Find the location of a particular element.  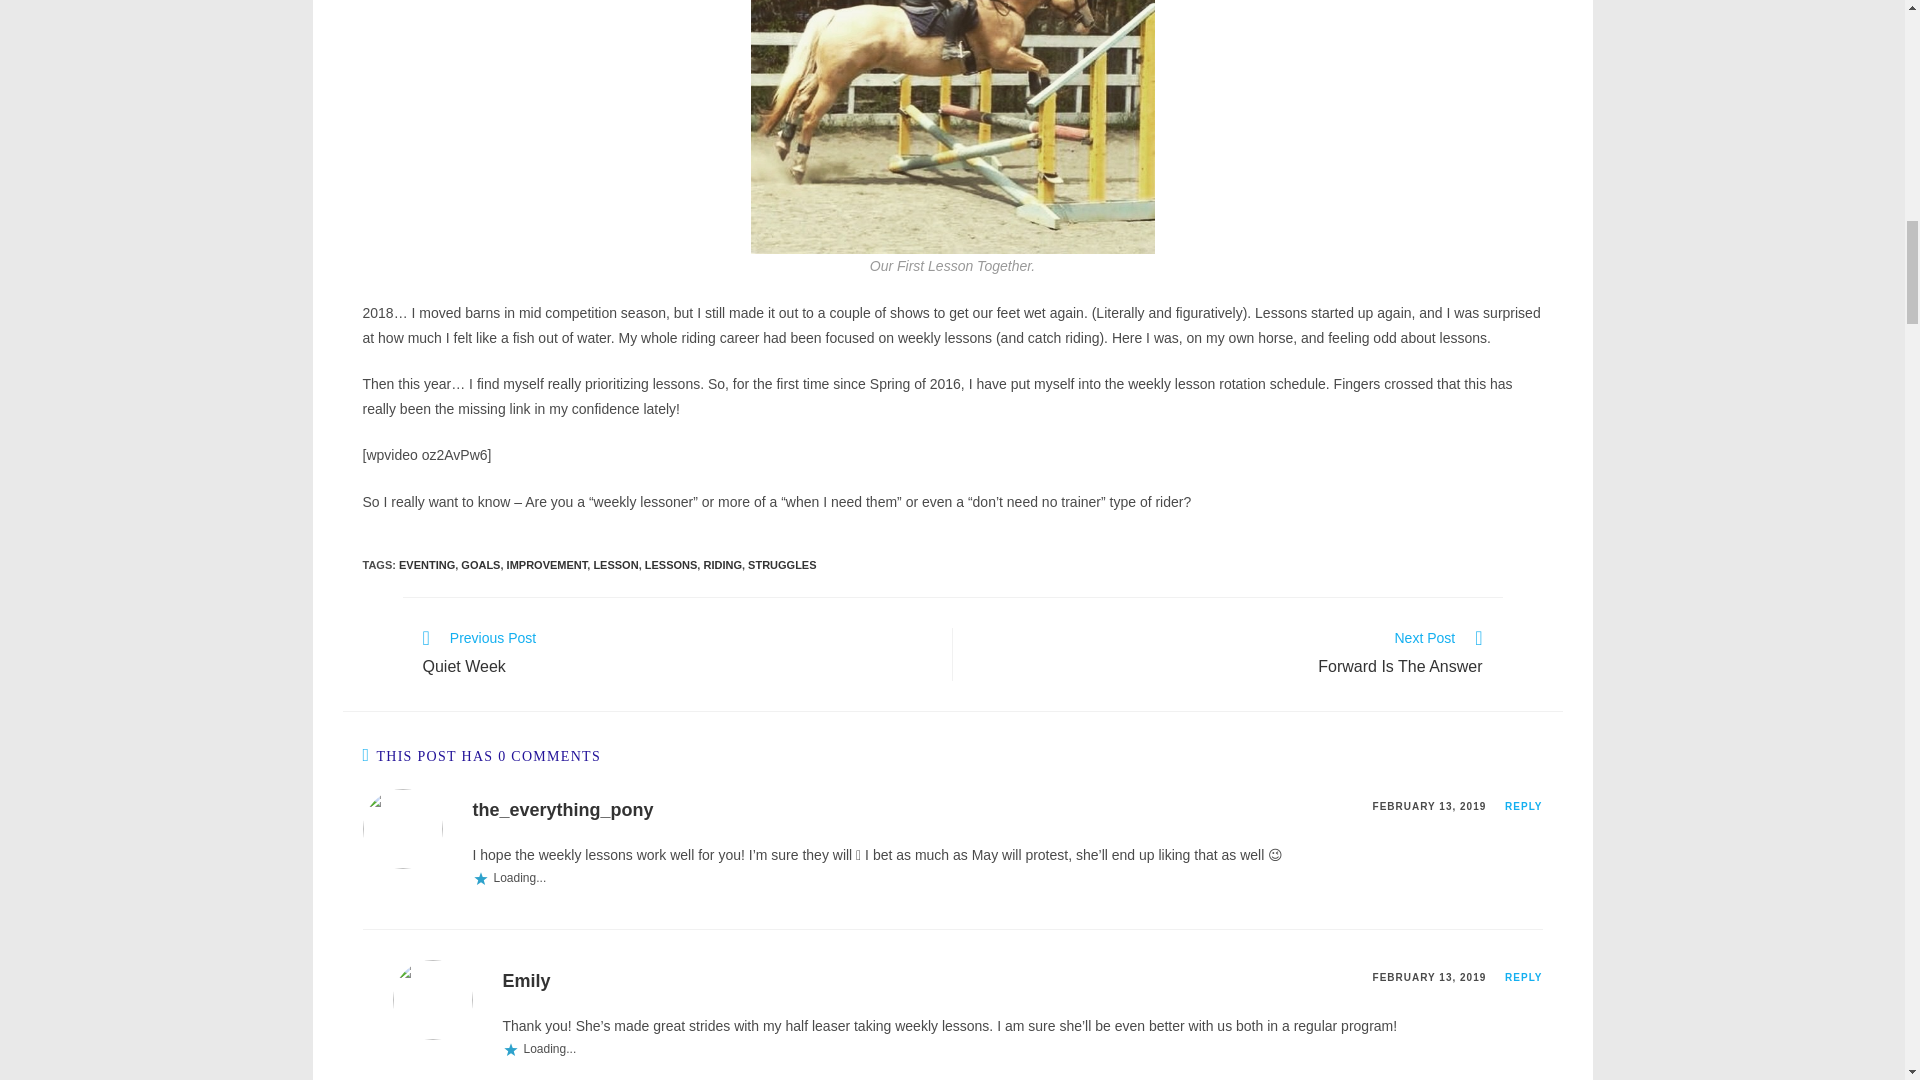

IMPROVEMENT is located at coordinates (525, 980).